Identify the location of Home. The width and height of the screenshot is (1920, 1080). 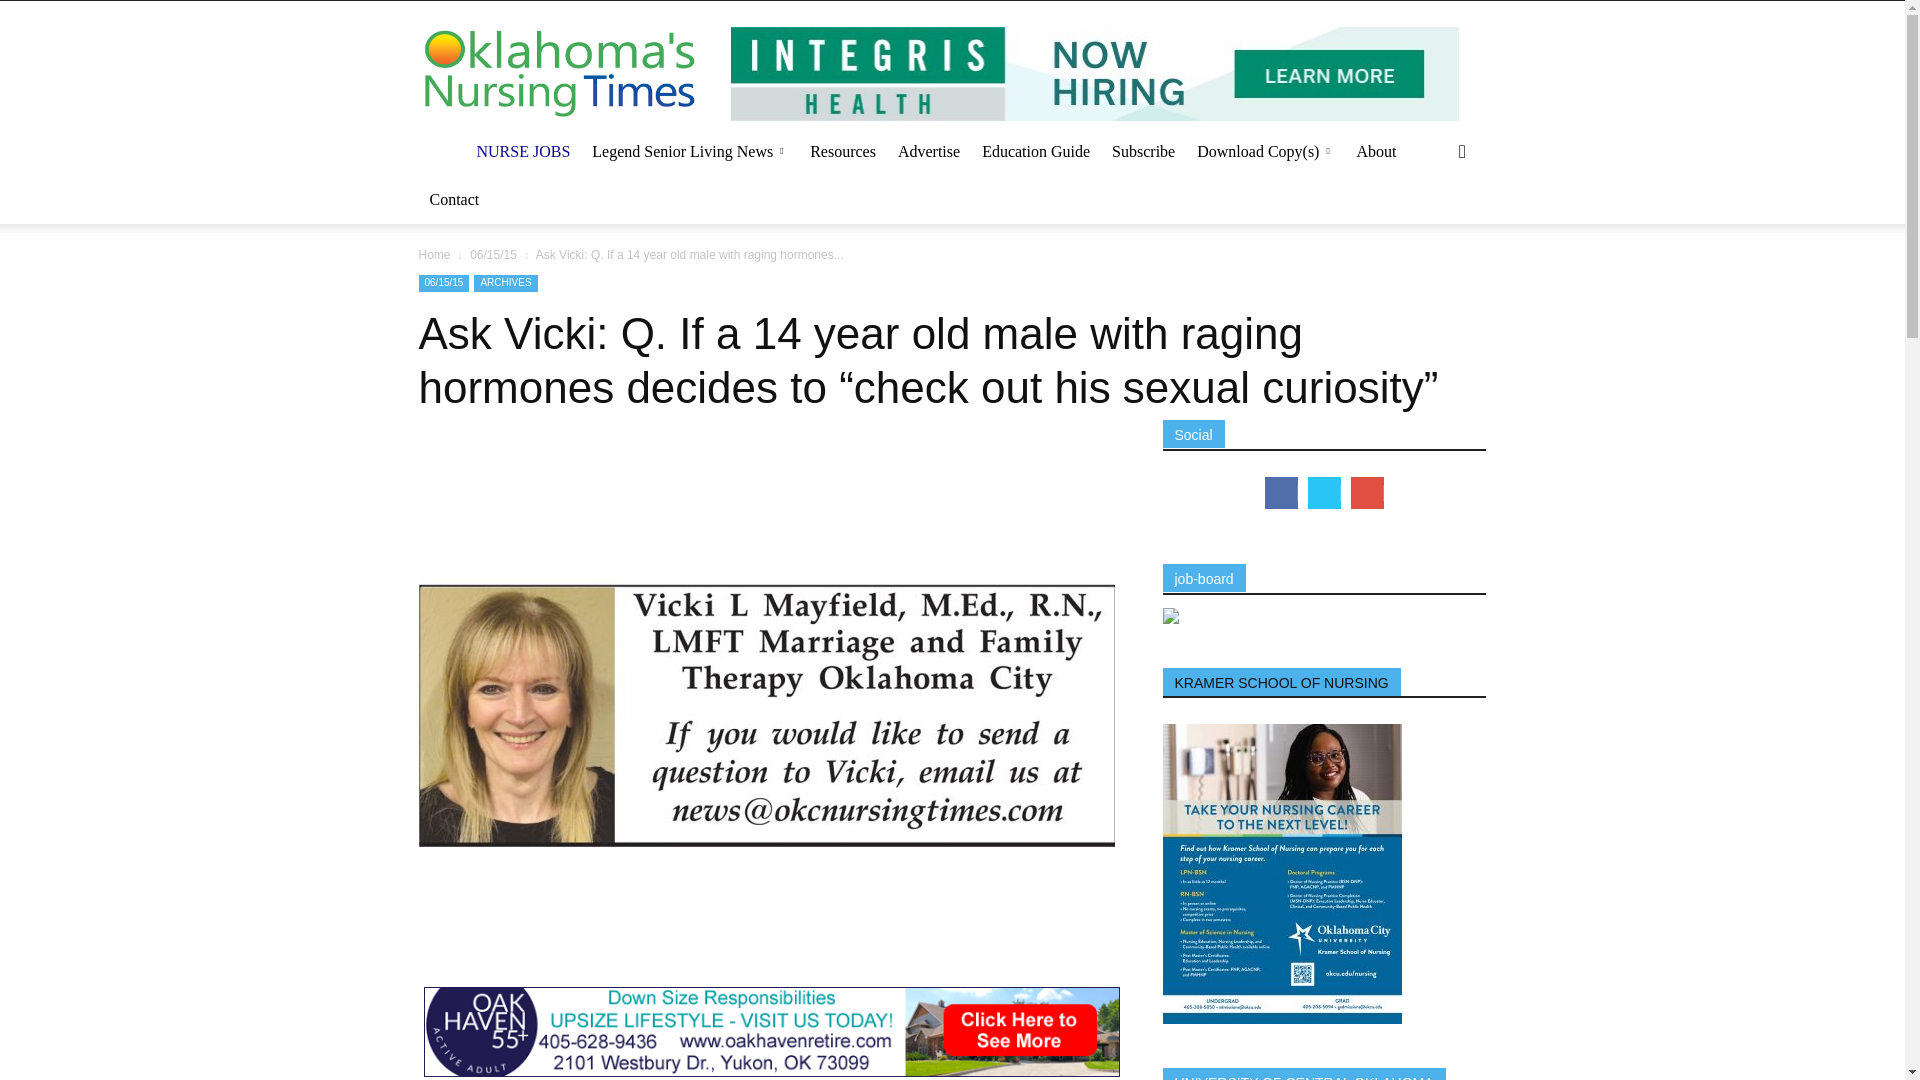
(434, 255).